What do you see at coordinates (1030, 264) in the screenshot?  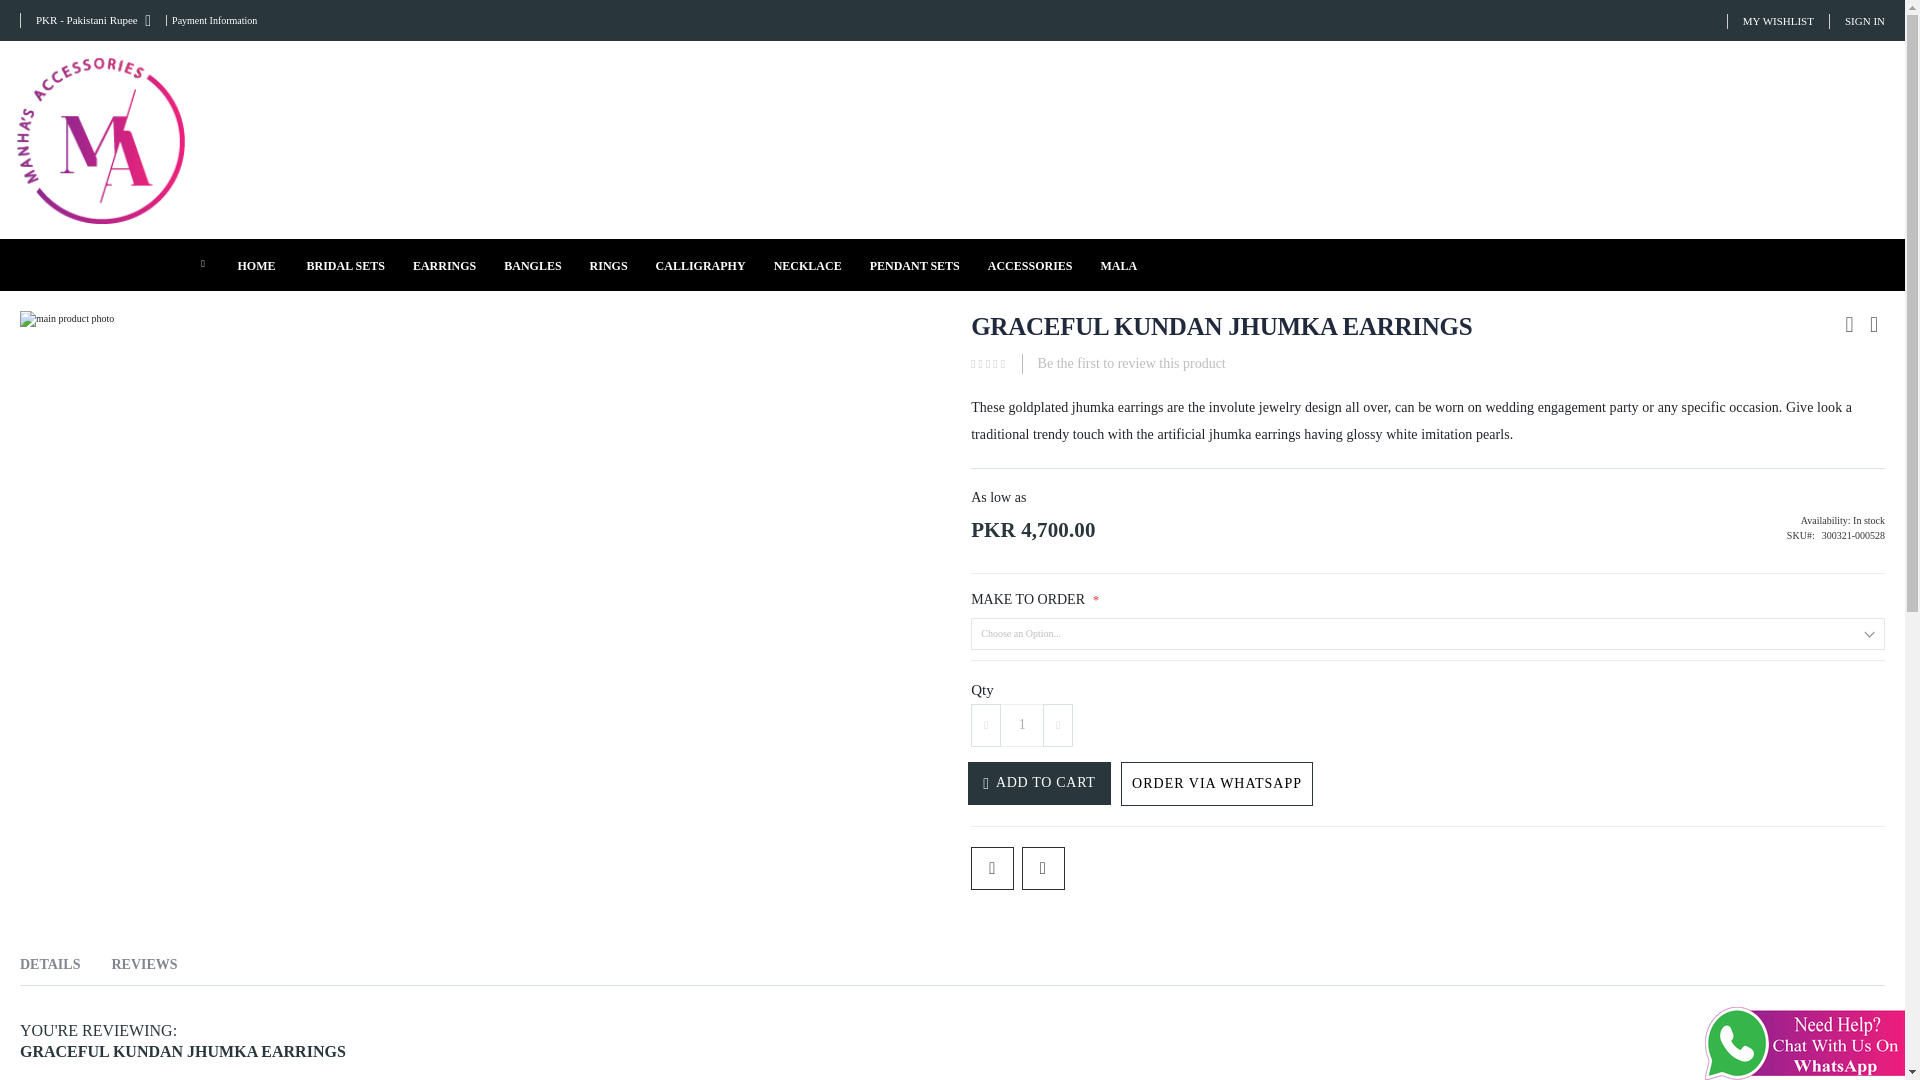 I see `ACCESSORIES` at bounding box center [1030, 264].